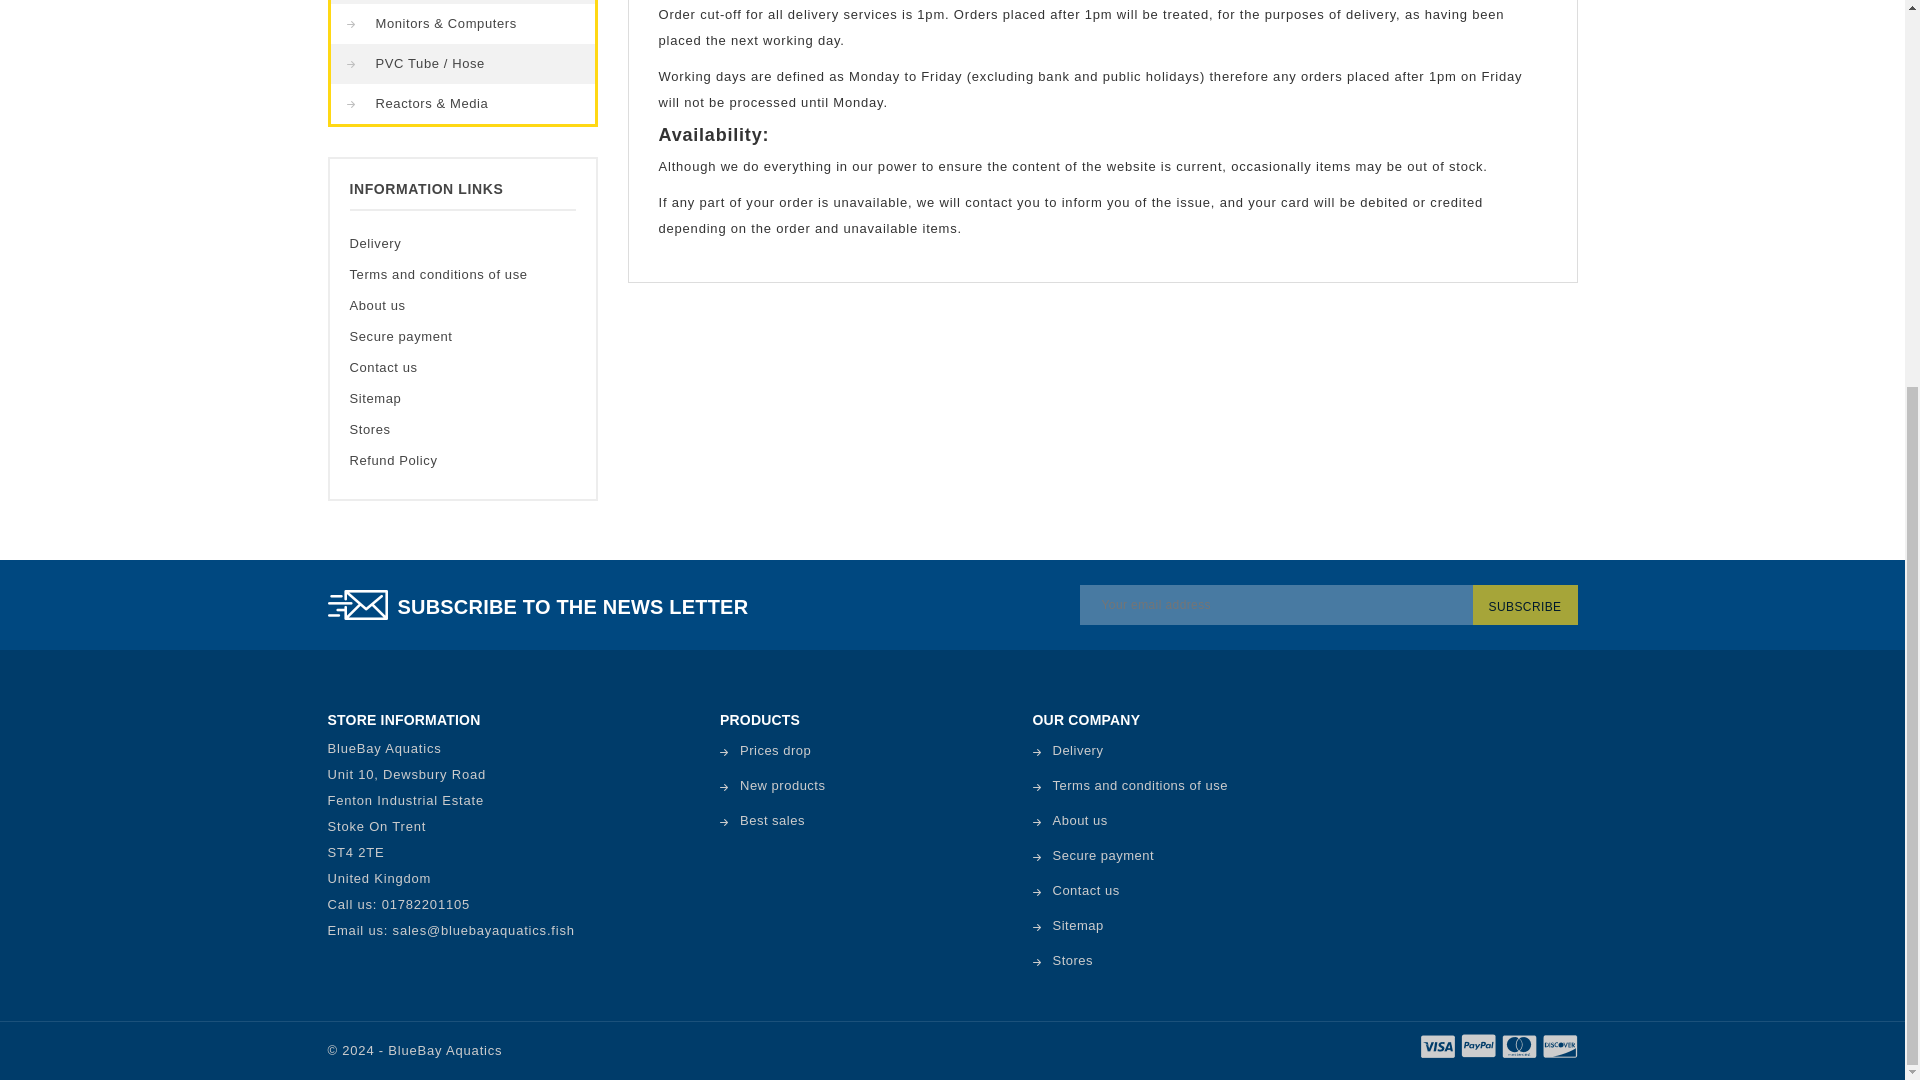 This screenshot has height=1080, width=1920. What do you see at coordinates (762, 820) in the screenshot?
I see `Our best sales` at bounding box center [762, 820].